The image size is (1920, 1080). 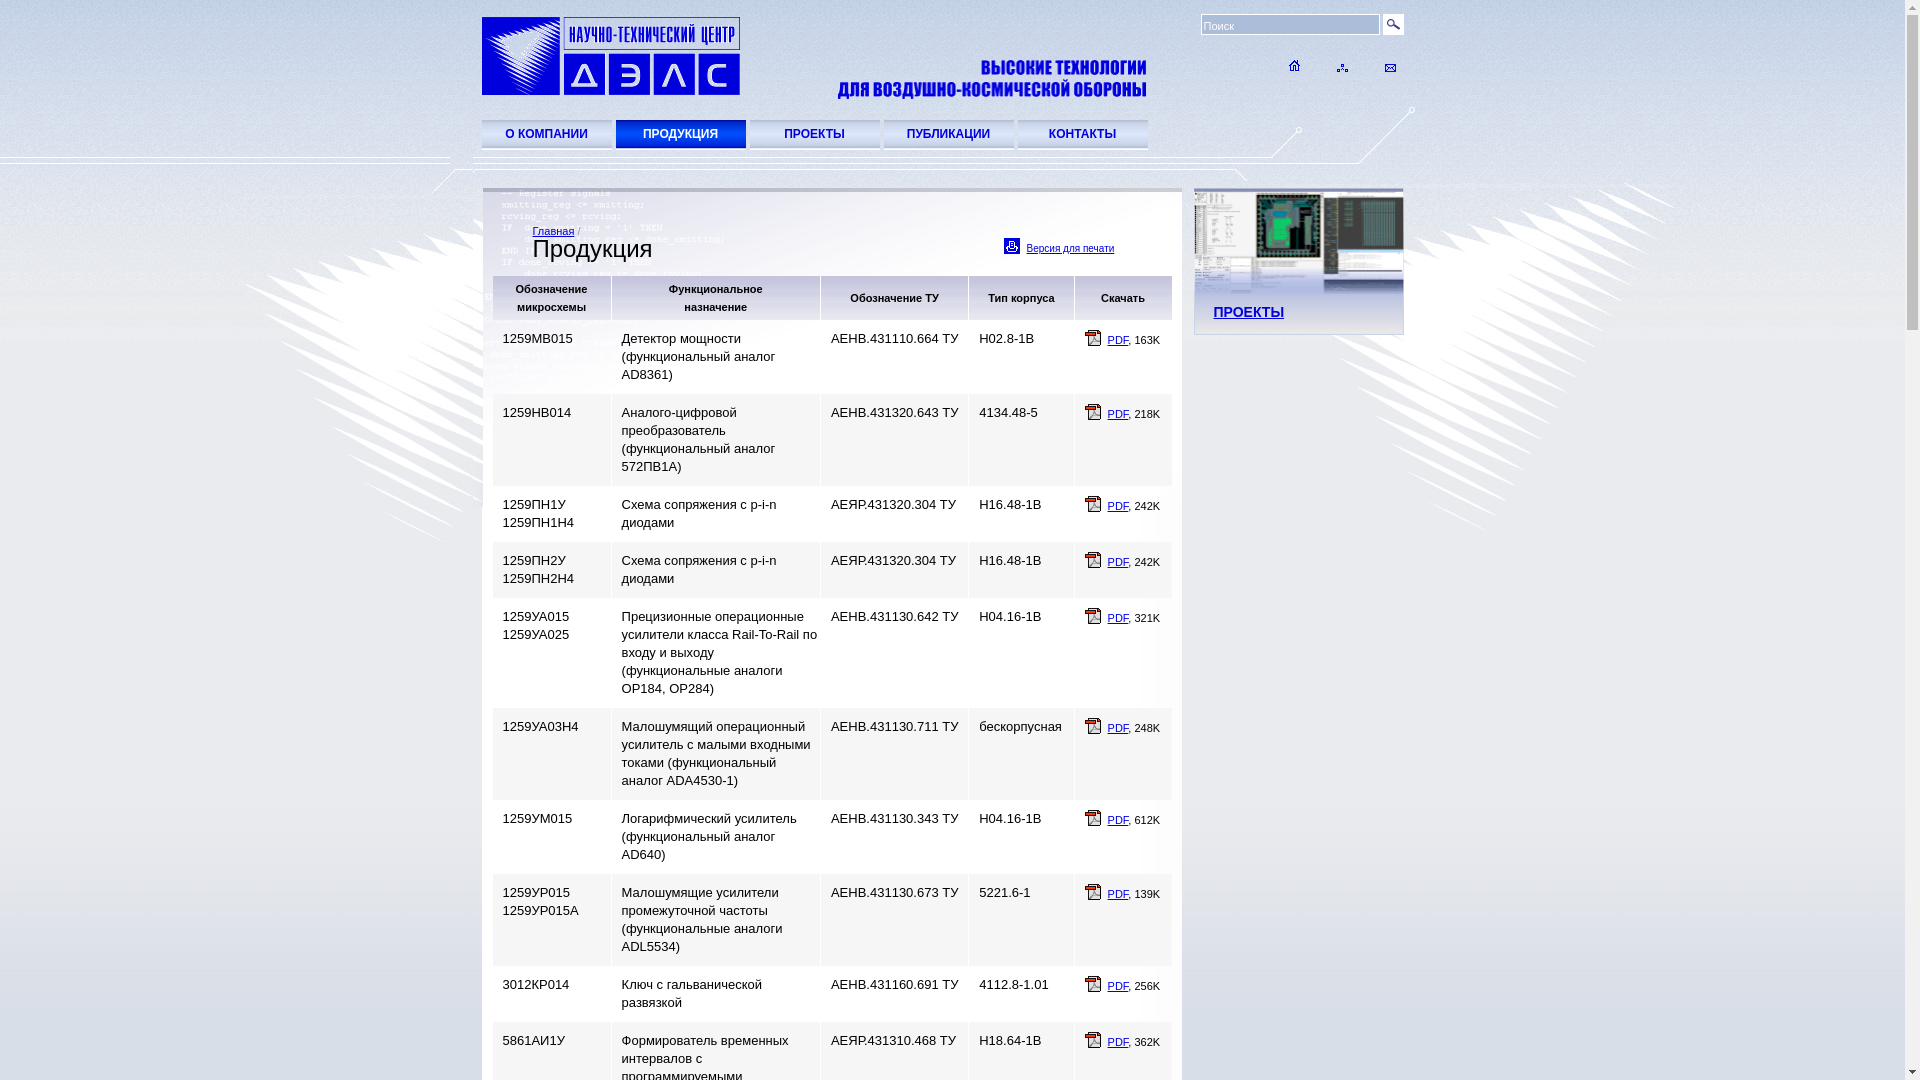 What do you see at coordinates (1118, 340) in the screenshot?
I see `PDF` at bounding box center [1118, 340].